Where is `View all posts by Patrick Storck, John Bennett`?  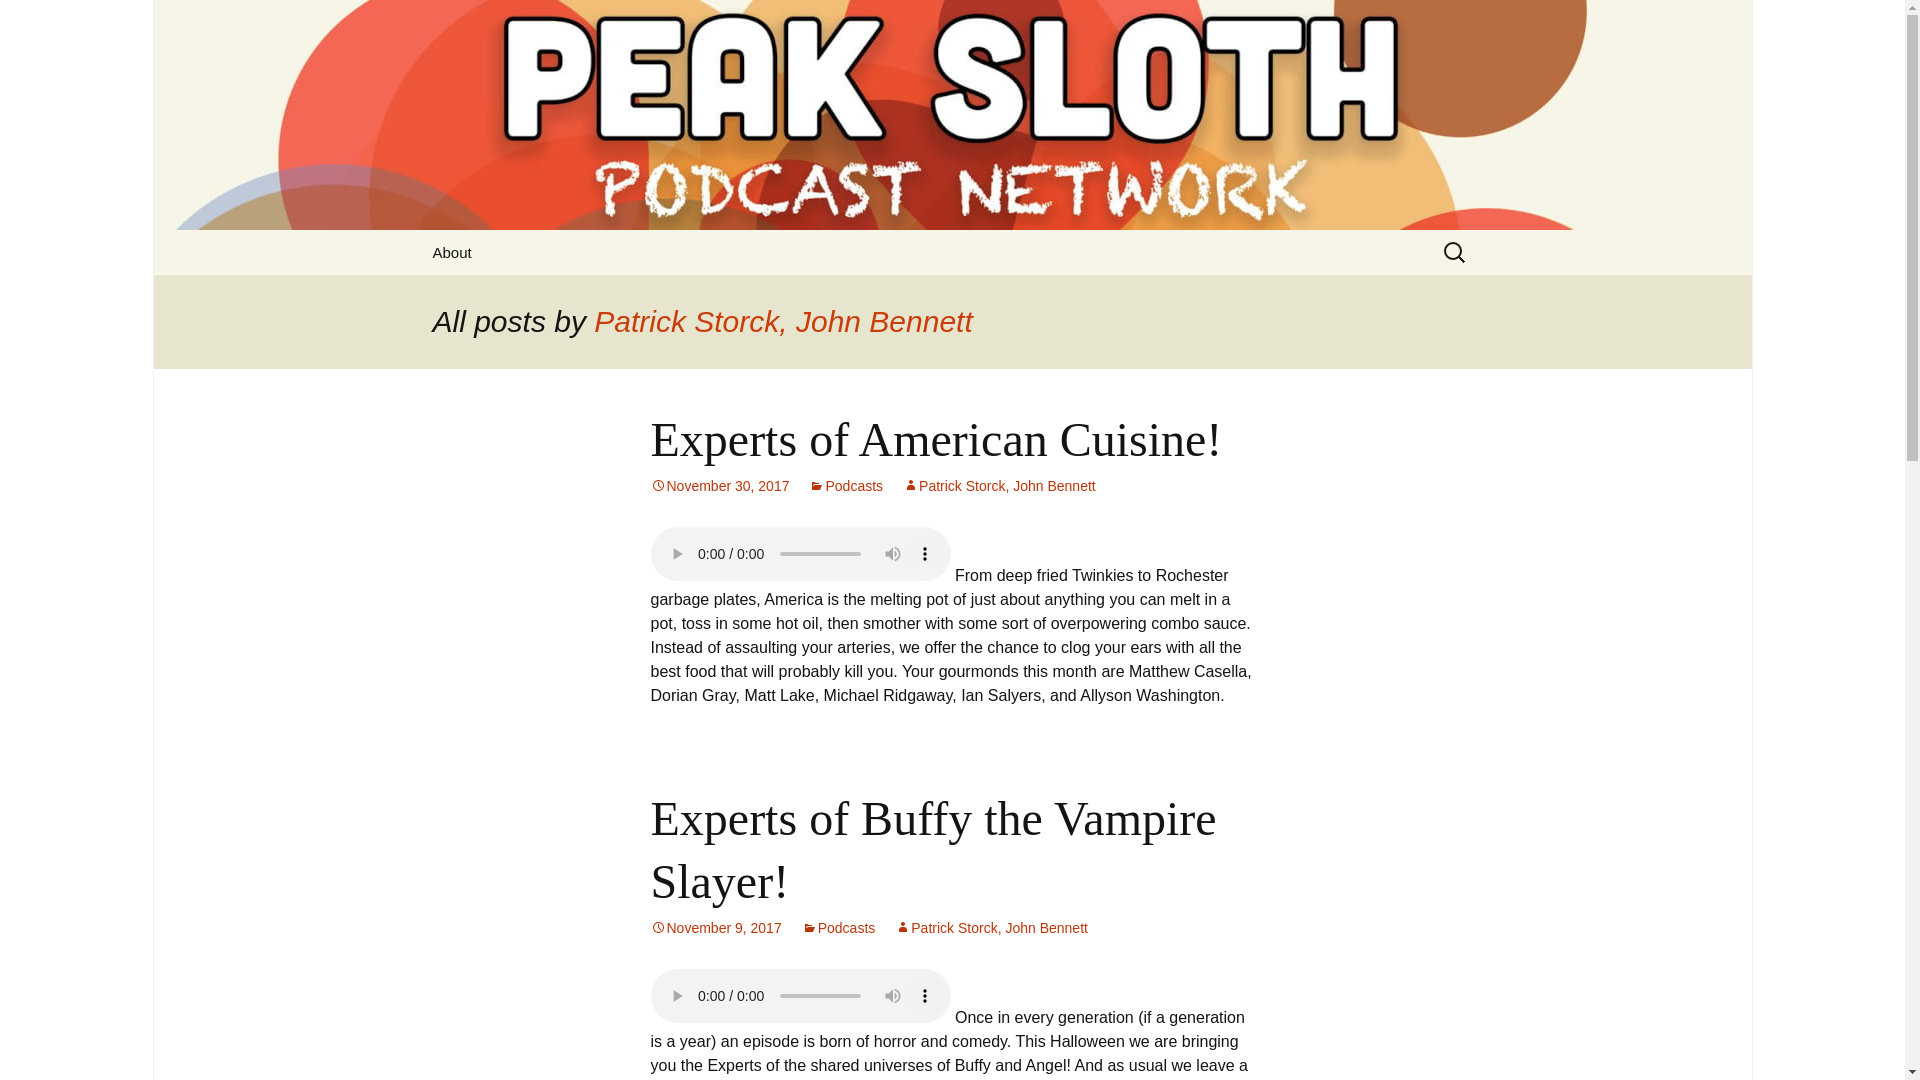 View all posts by Patrick Storck, John Bennett is located at coordinates (999, 486).